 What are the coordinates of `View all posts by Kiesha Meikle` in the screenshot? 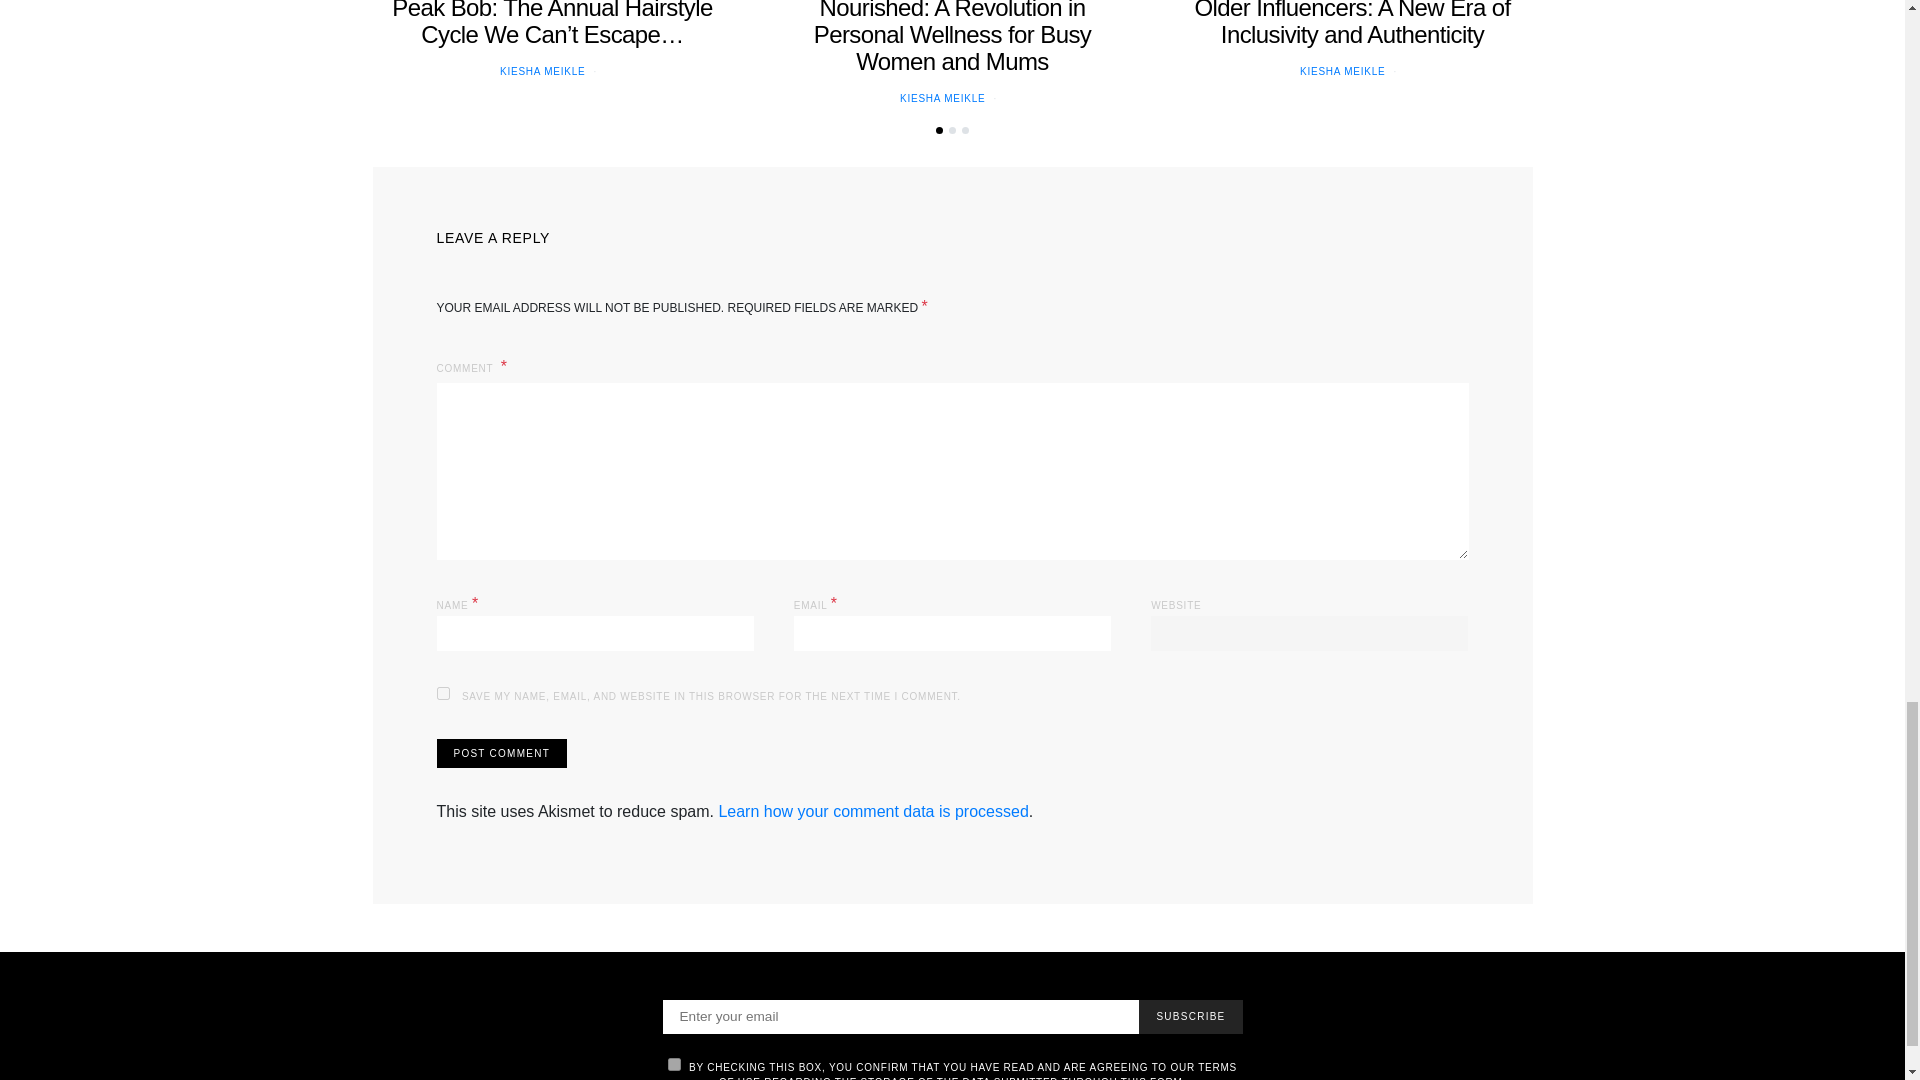 It's located at (942, 98).